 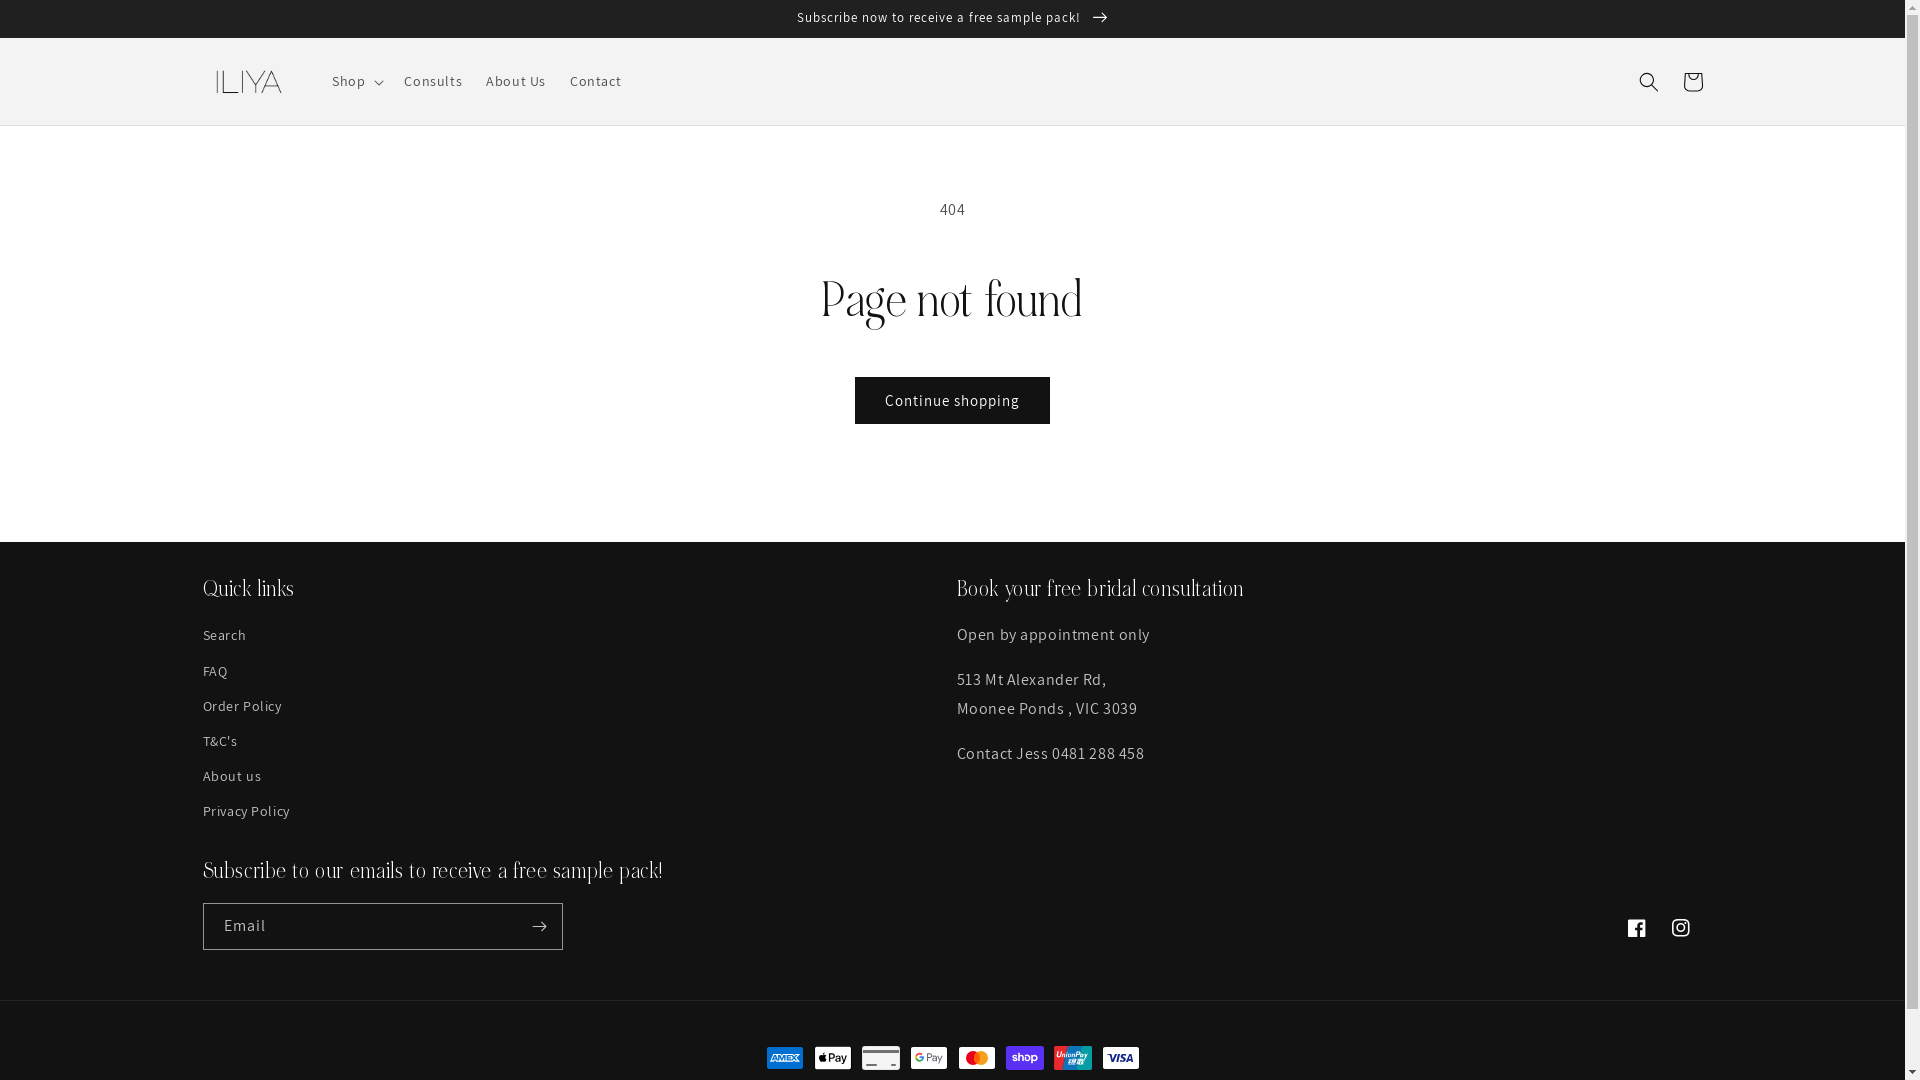 I want to click on Privacy Policy, so click(x=246, y=812).